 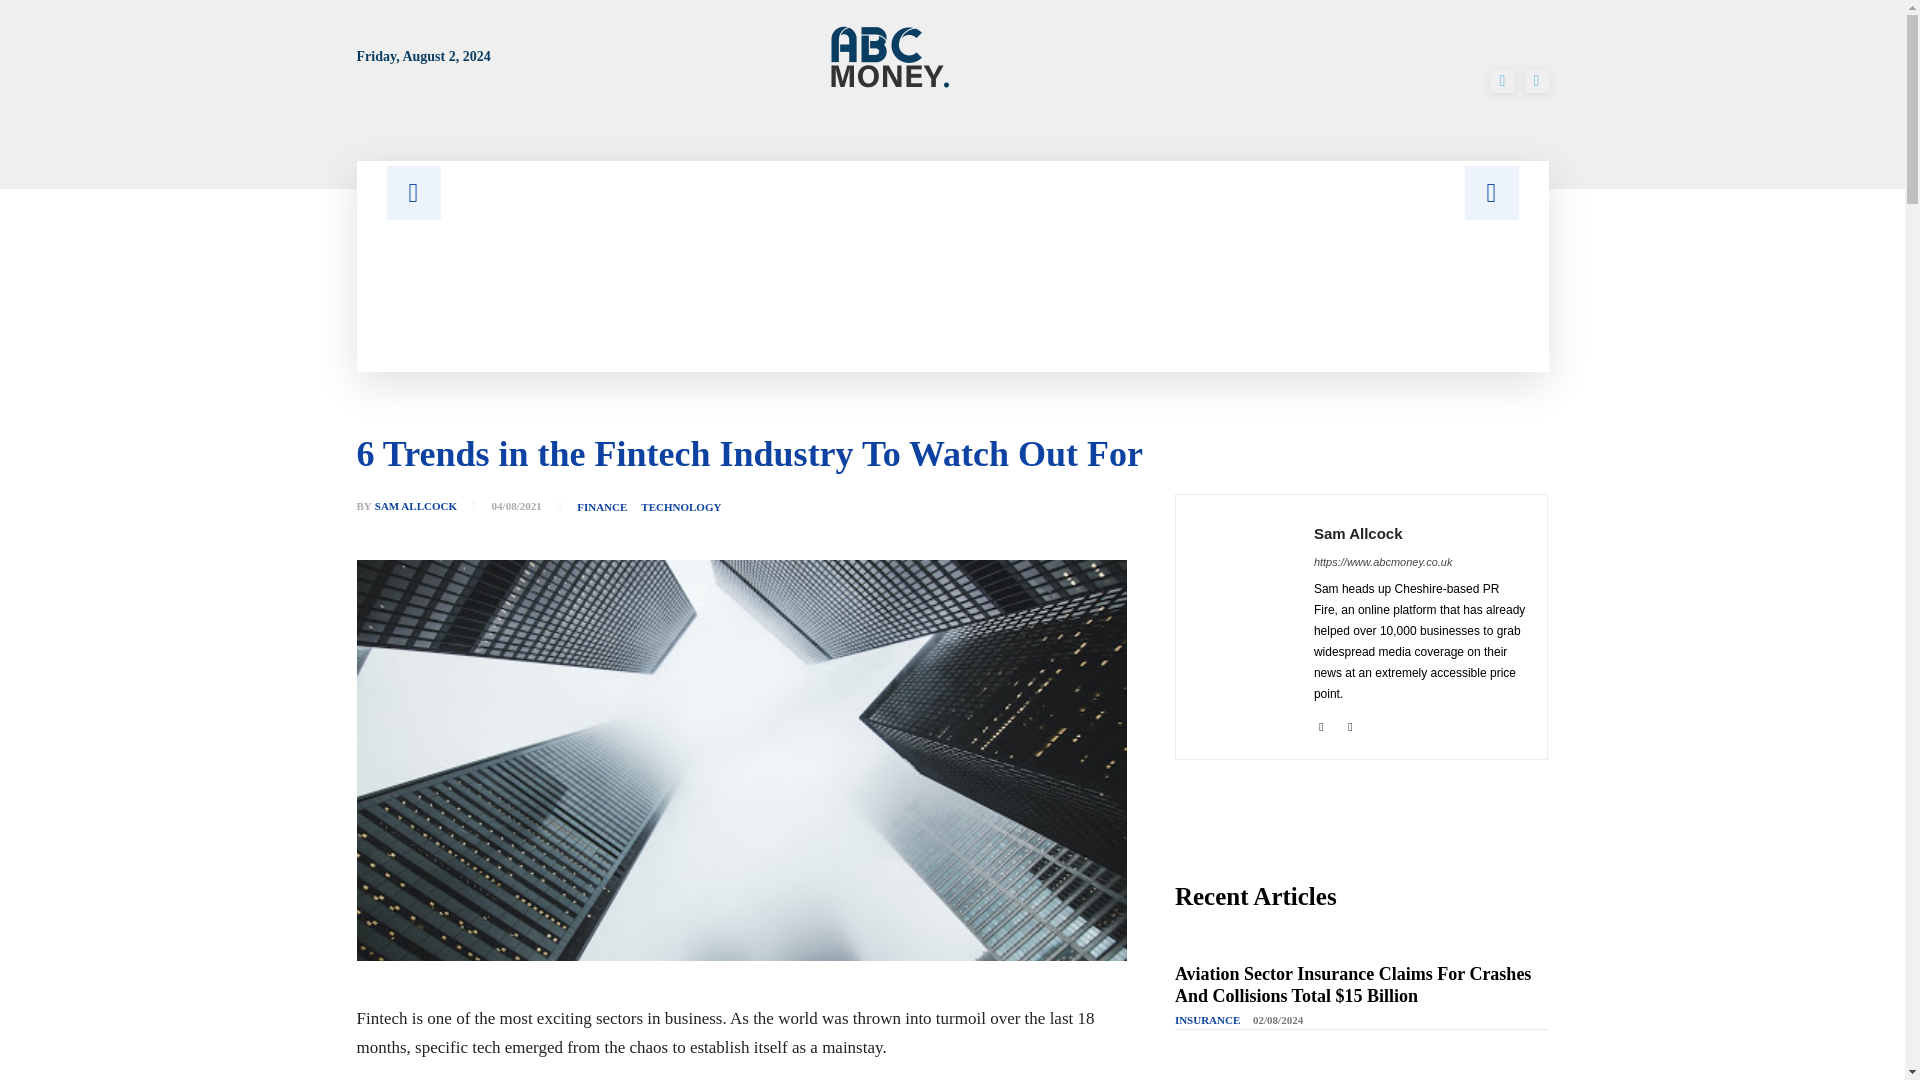 What do you see at coordinates (1320, 724) in the screenshot?
I see `Linkedin` at bounding box center [1320, 724].